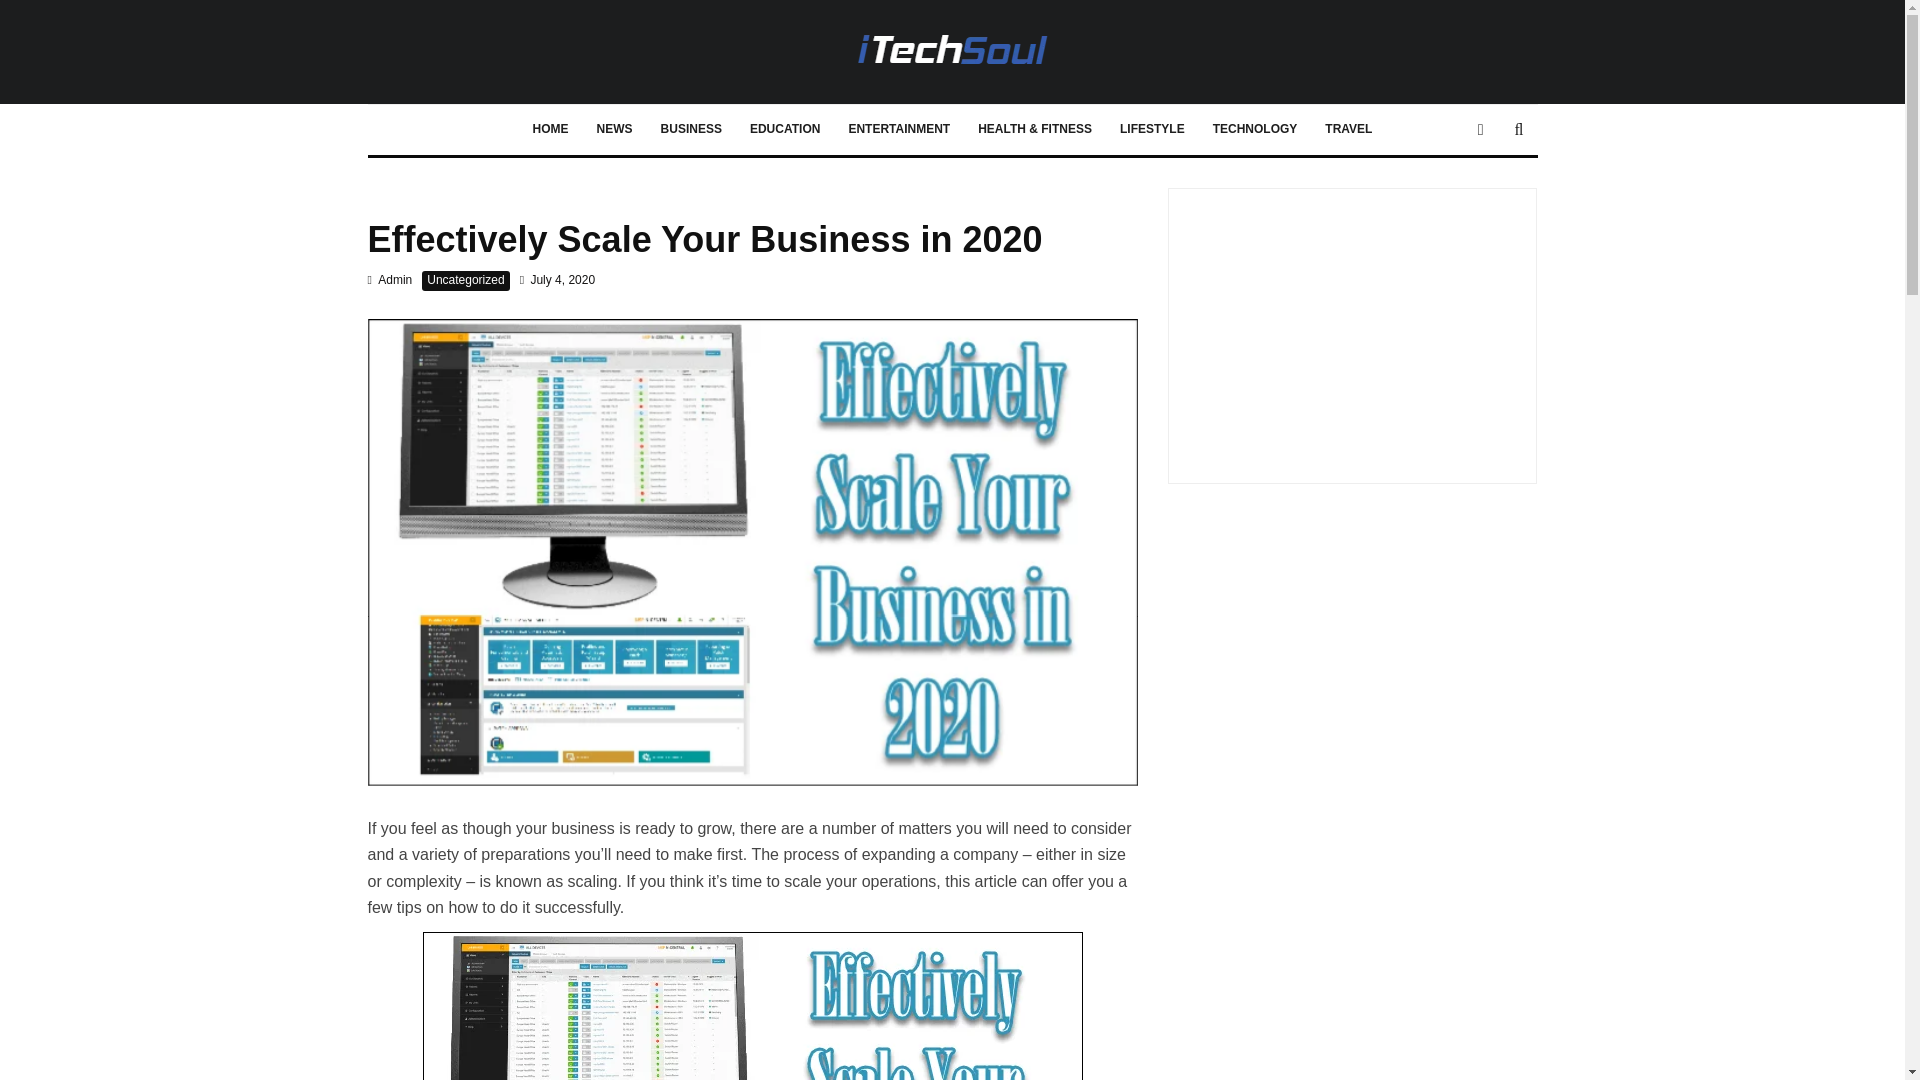 The image size is (1920, 1080). Describe the element at coordinates (615, 130) in the screenshot. I see `NEWS` at that location.